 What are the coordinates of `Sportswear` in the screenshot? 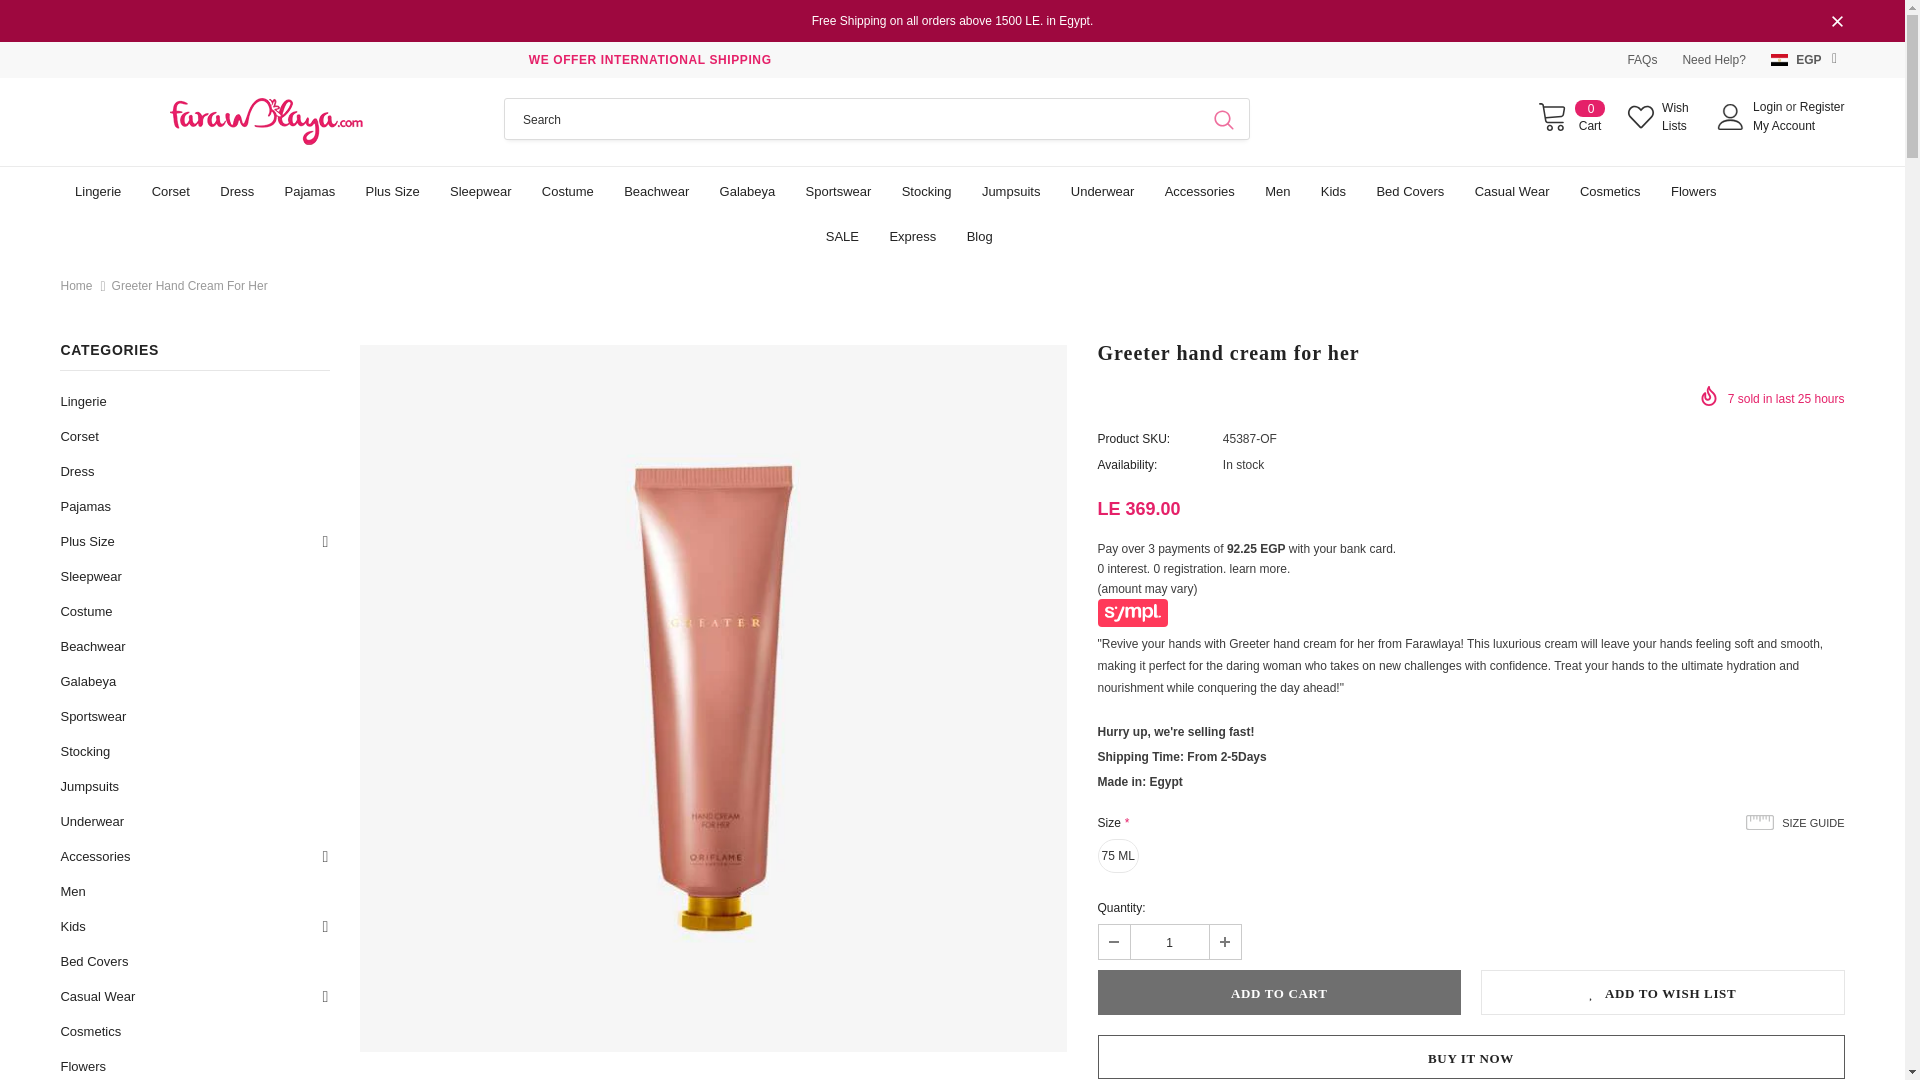 It's located at (266, 122).